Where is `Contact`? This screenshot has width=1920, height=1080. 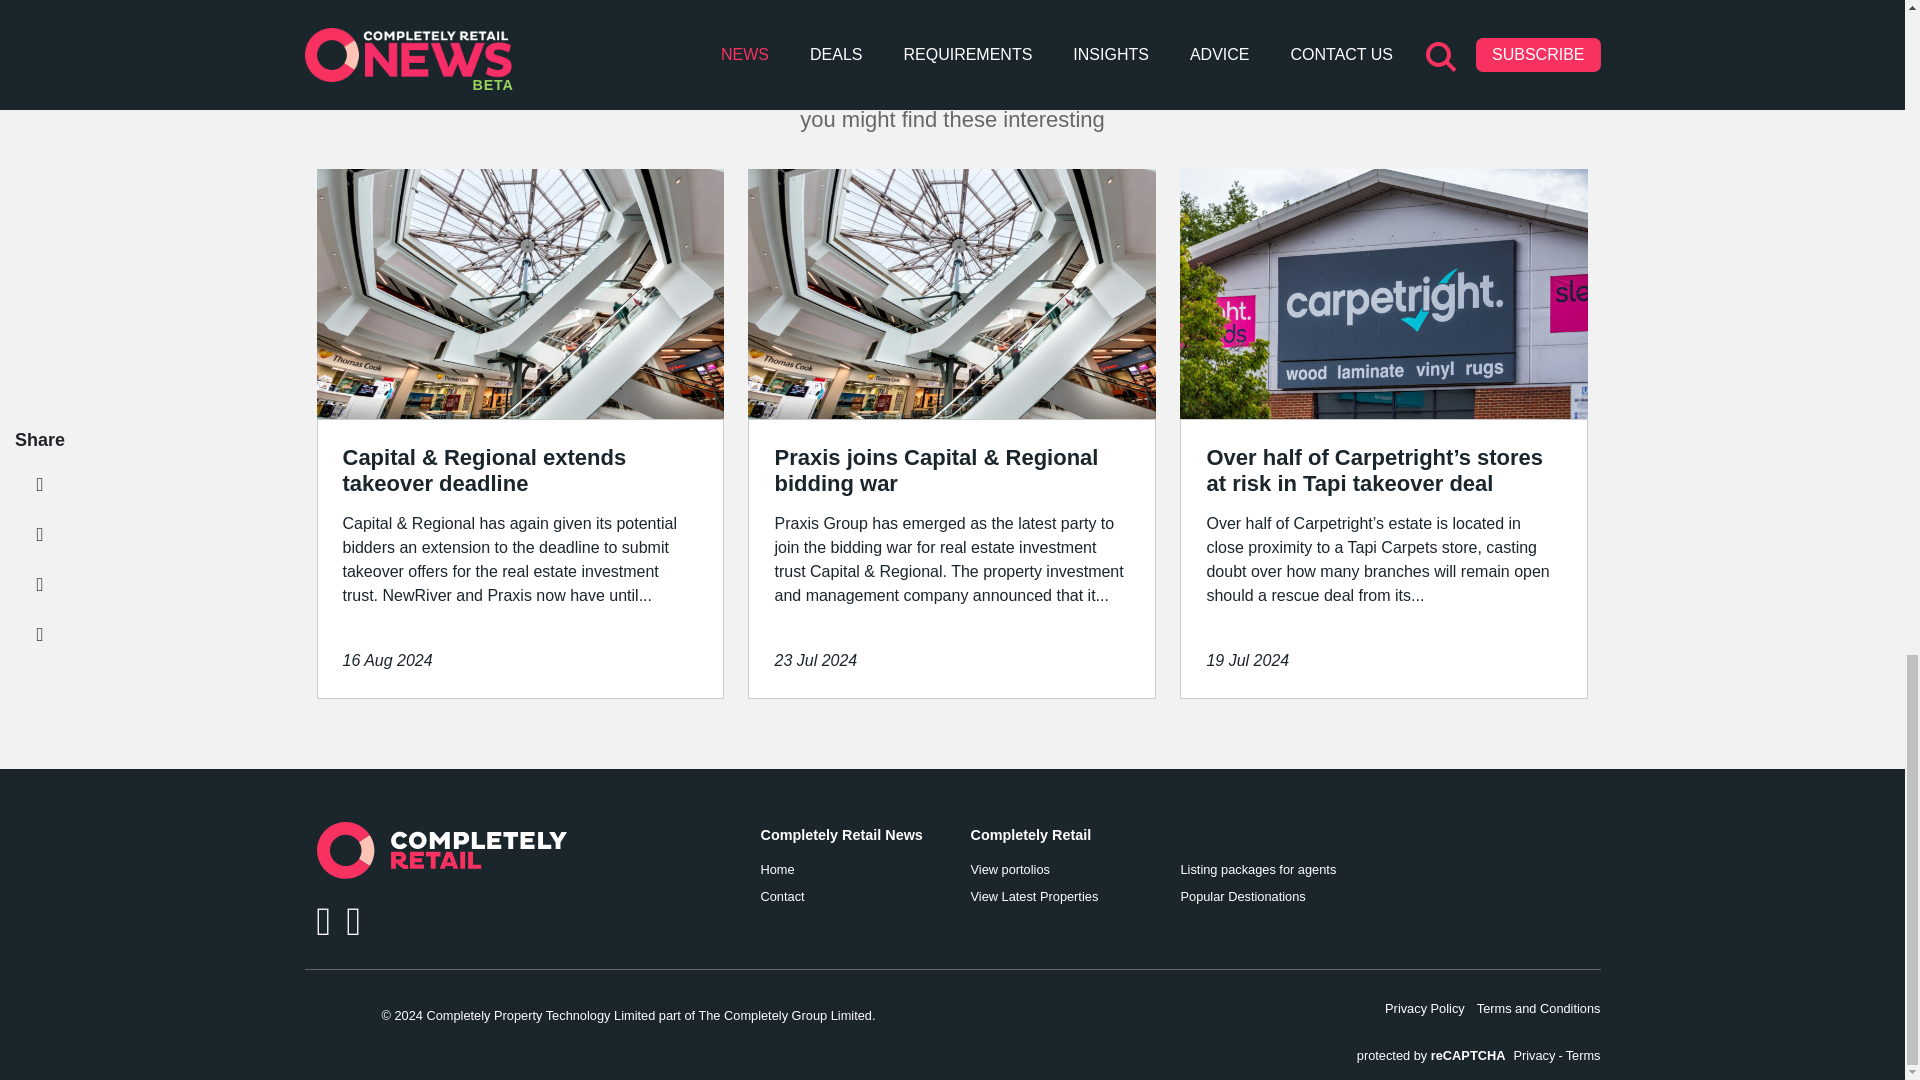 Contact is located at coordinates (853, 896).